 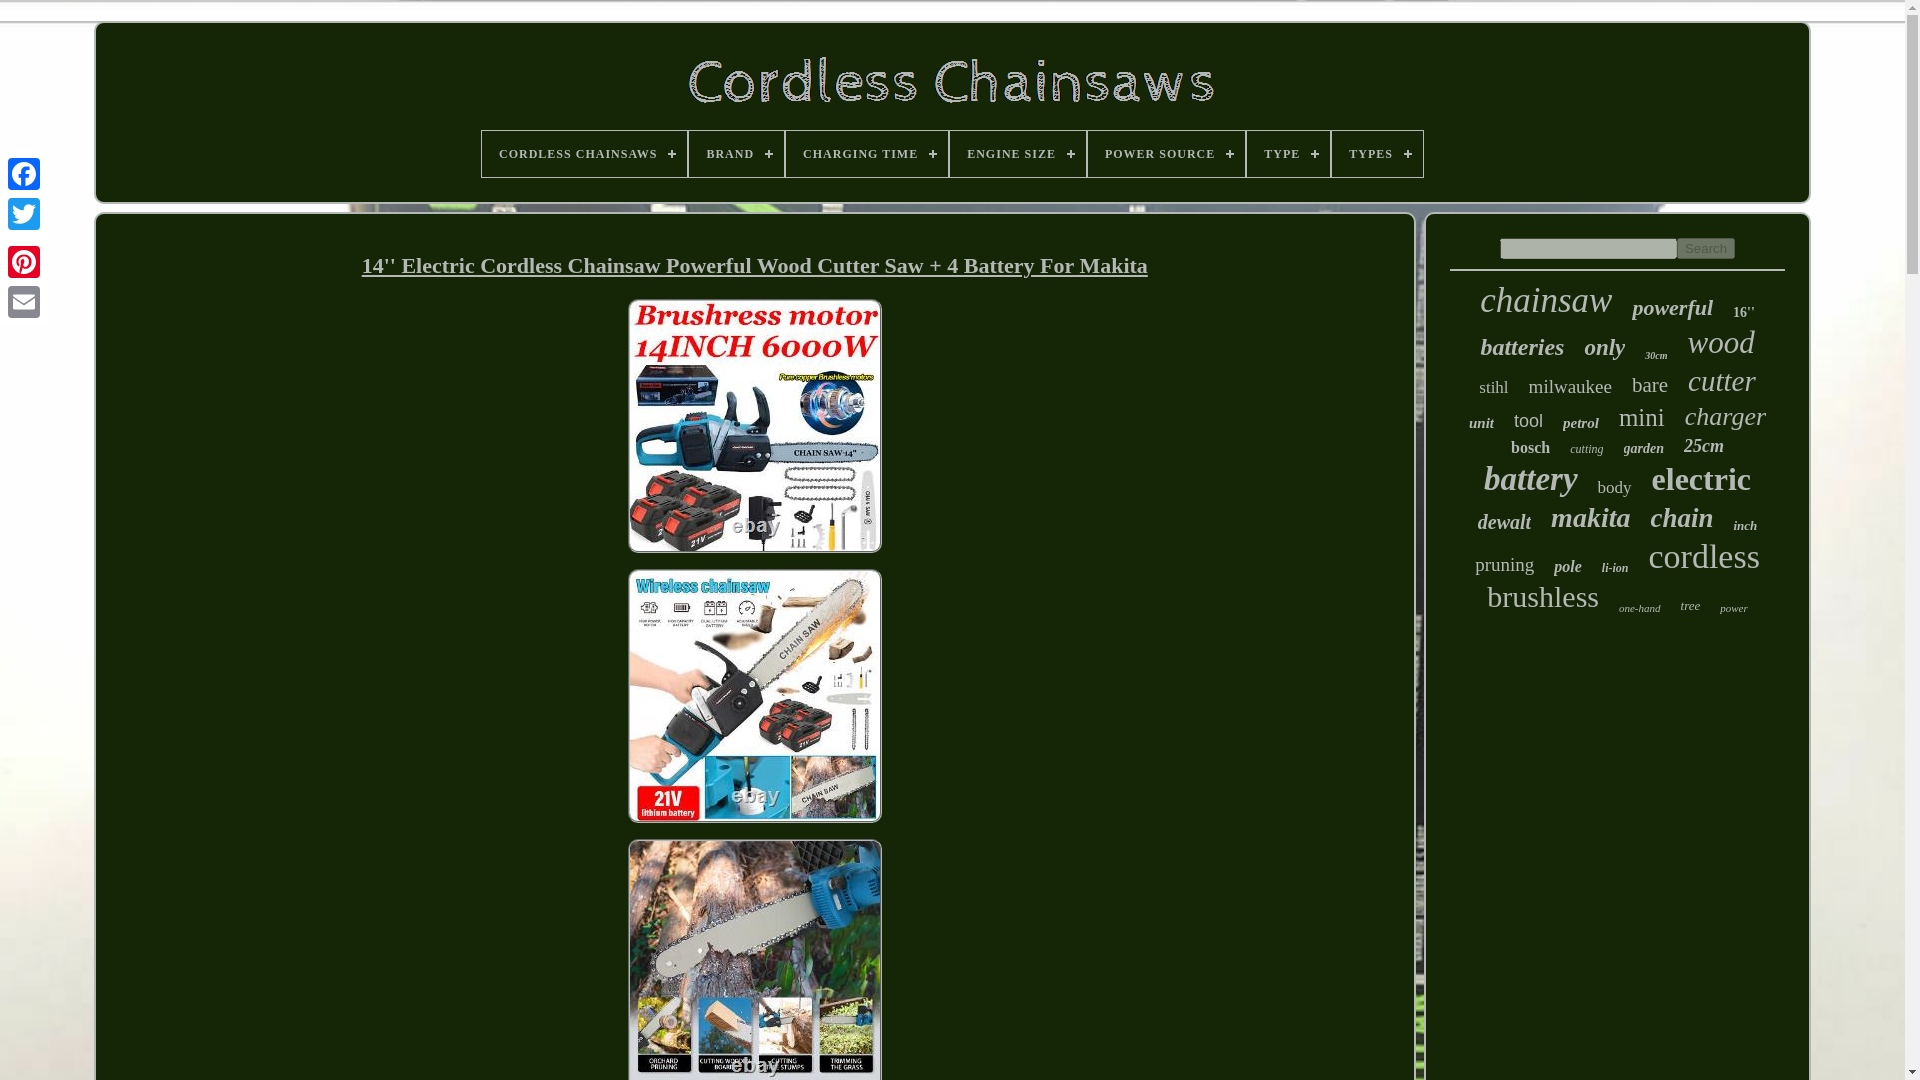 What do you see at coordinates (736, 154) in the screenshot?
I see `BRAND` at bounding box center [736, 154].